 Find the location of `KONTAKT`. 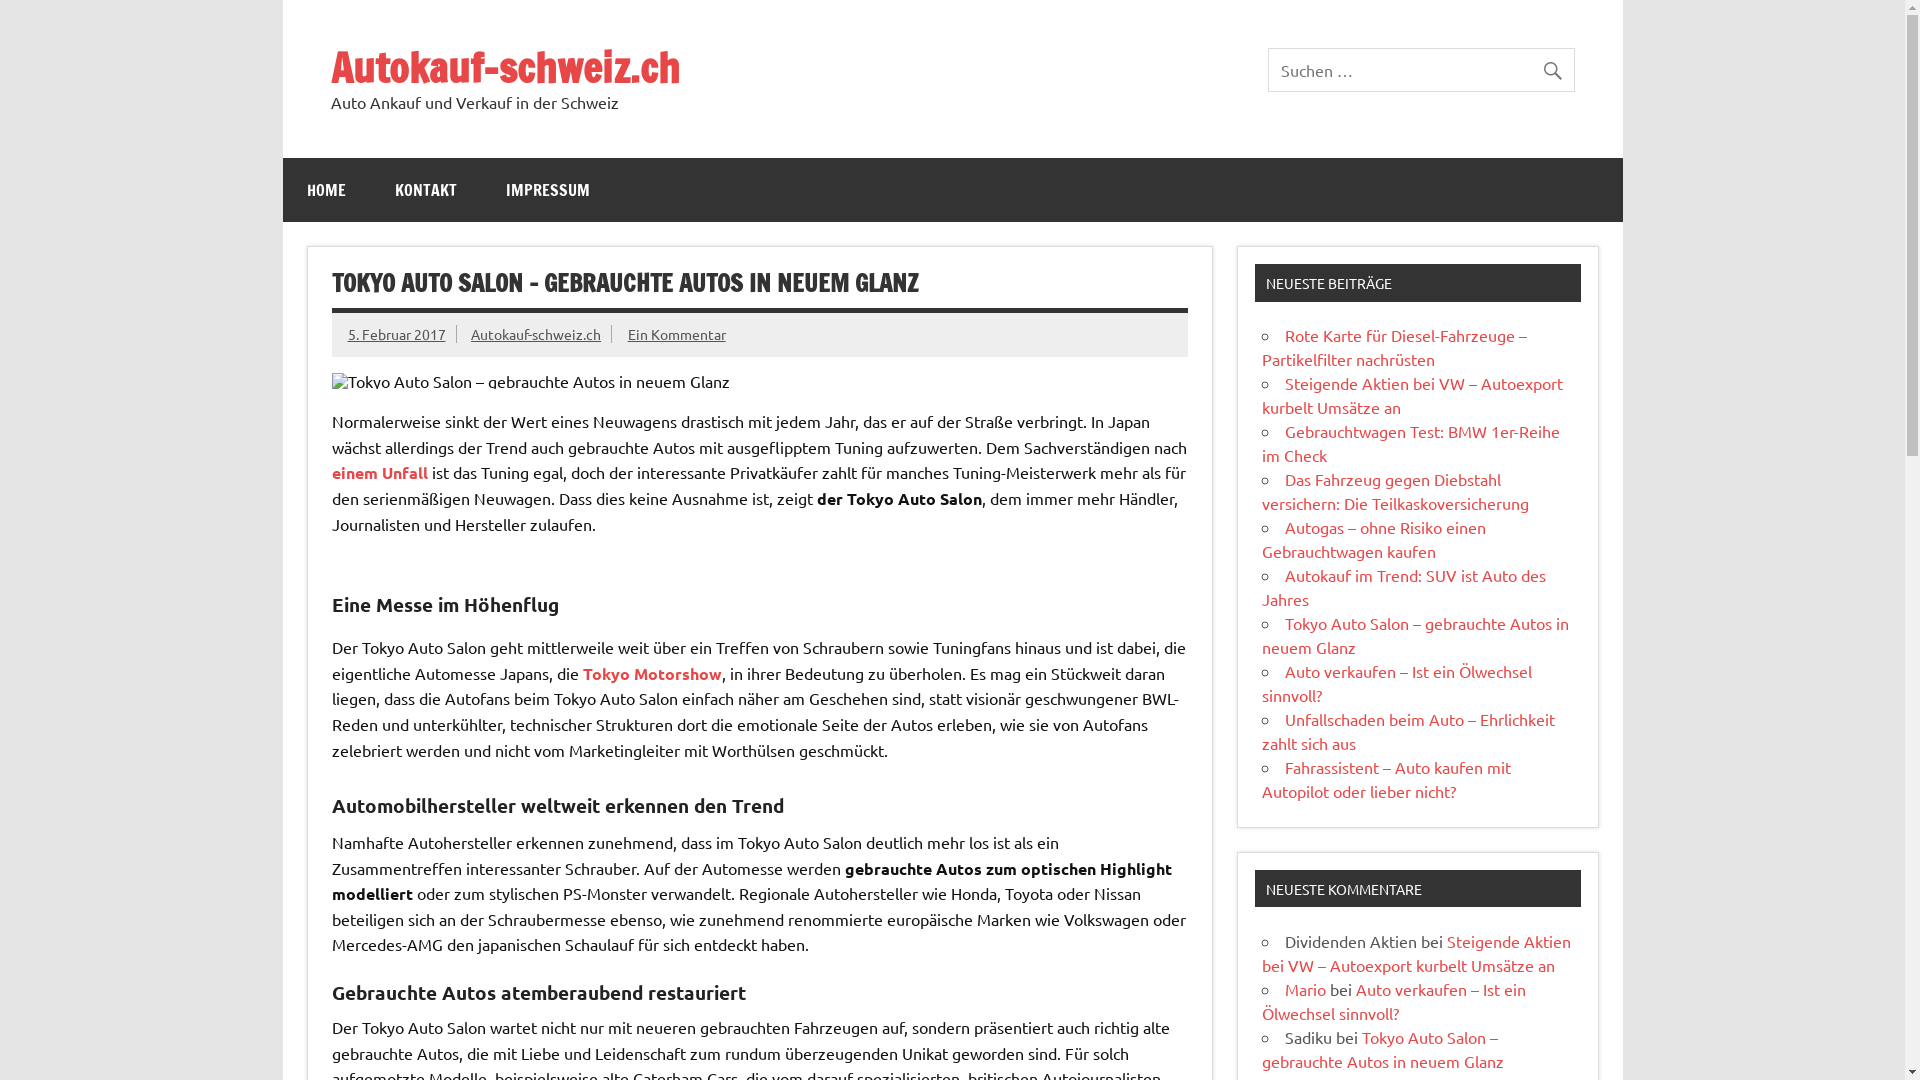

KONTAKT is located at coordinates (425, 190).